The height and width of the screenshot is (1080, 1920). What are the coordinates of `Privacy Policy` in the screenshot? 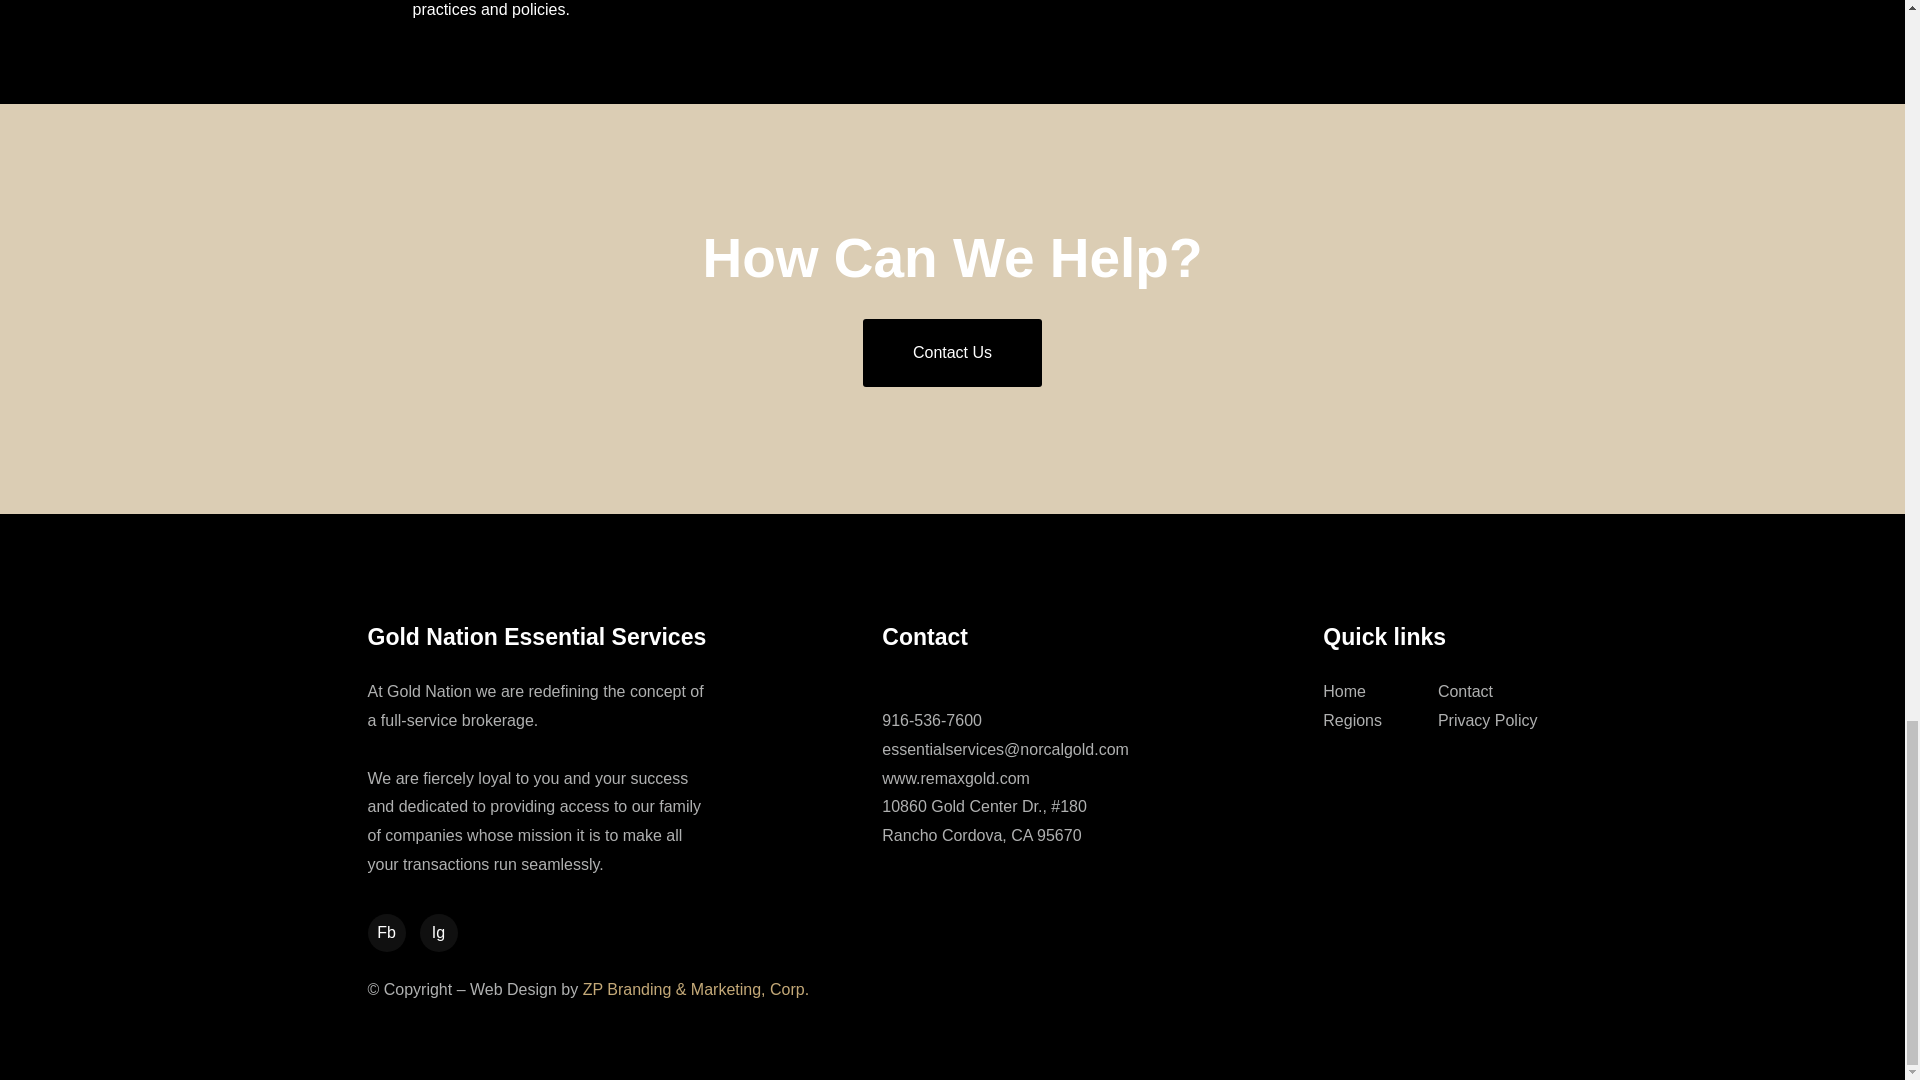 It's located at (1488, 720).